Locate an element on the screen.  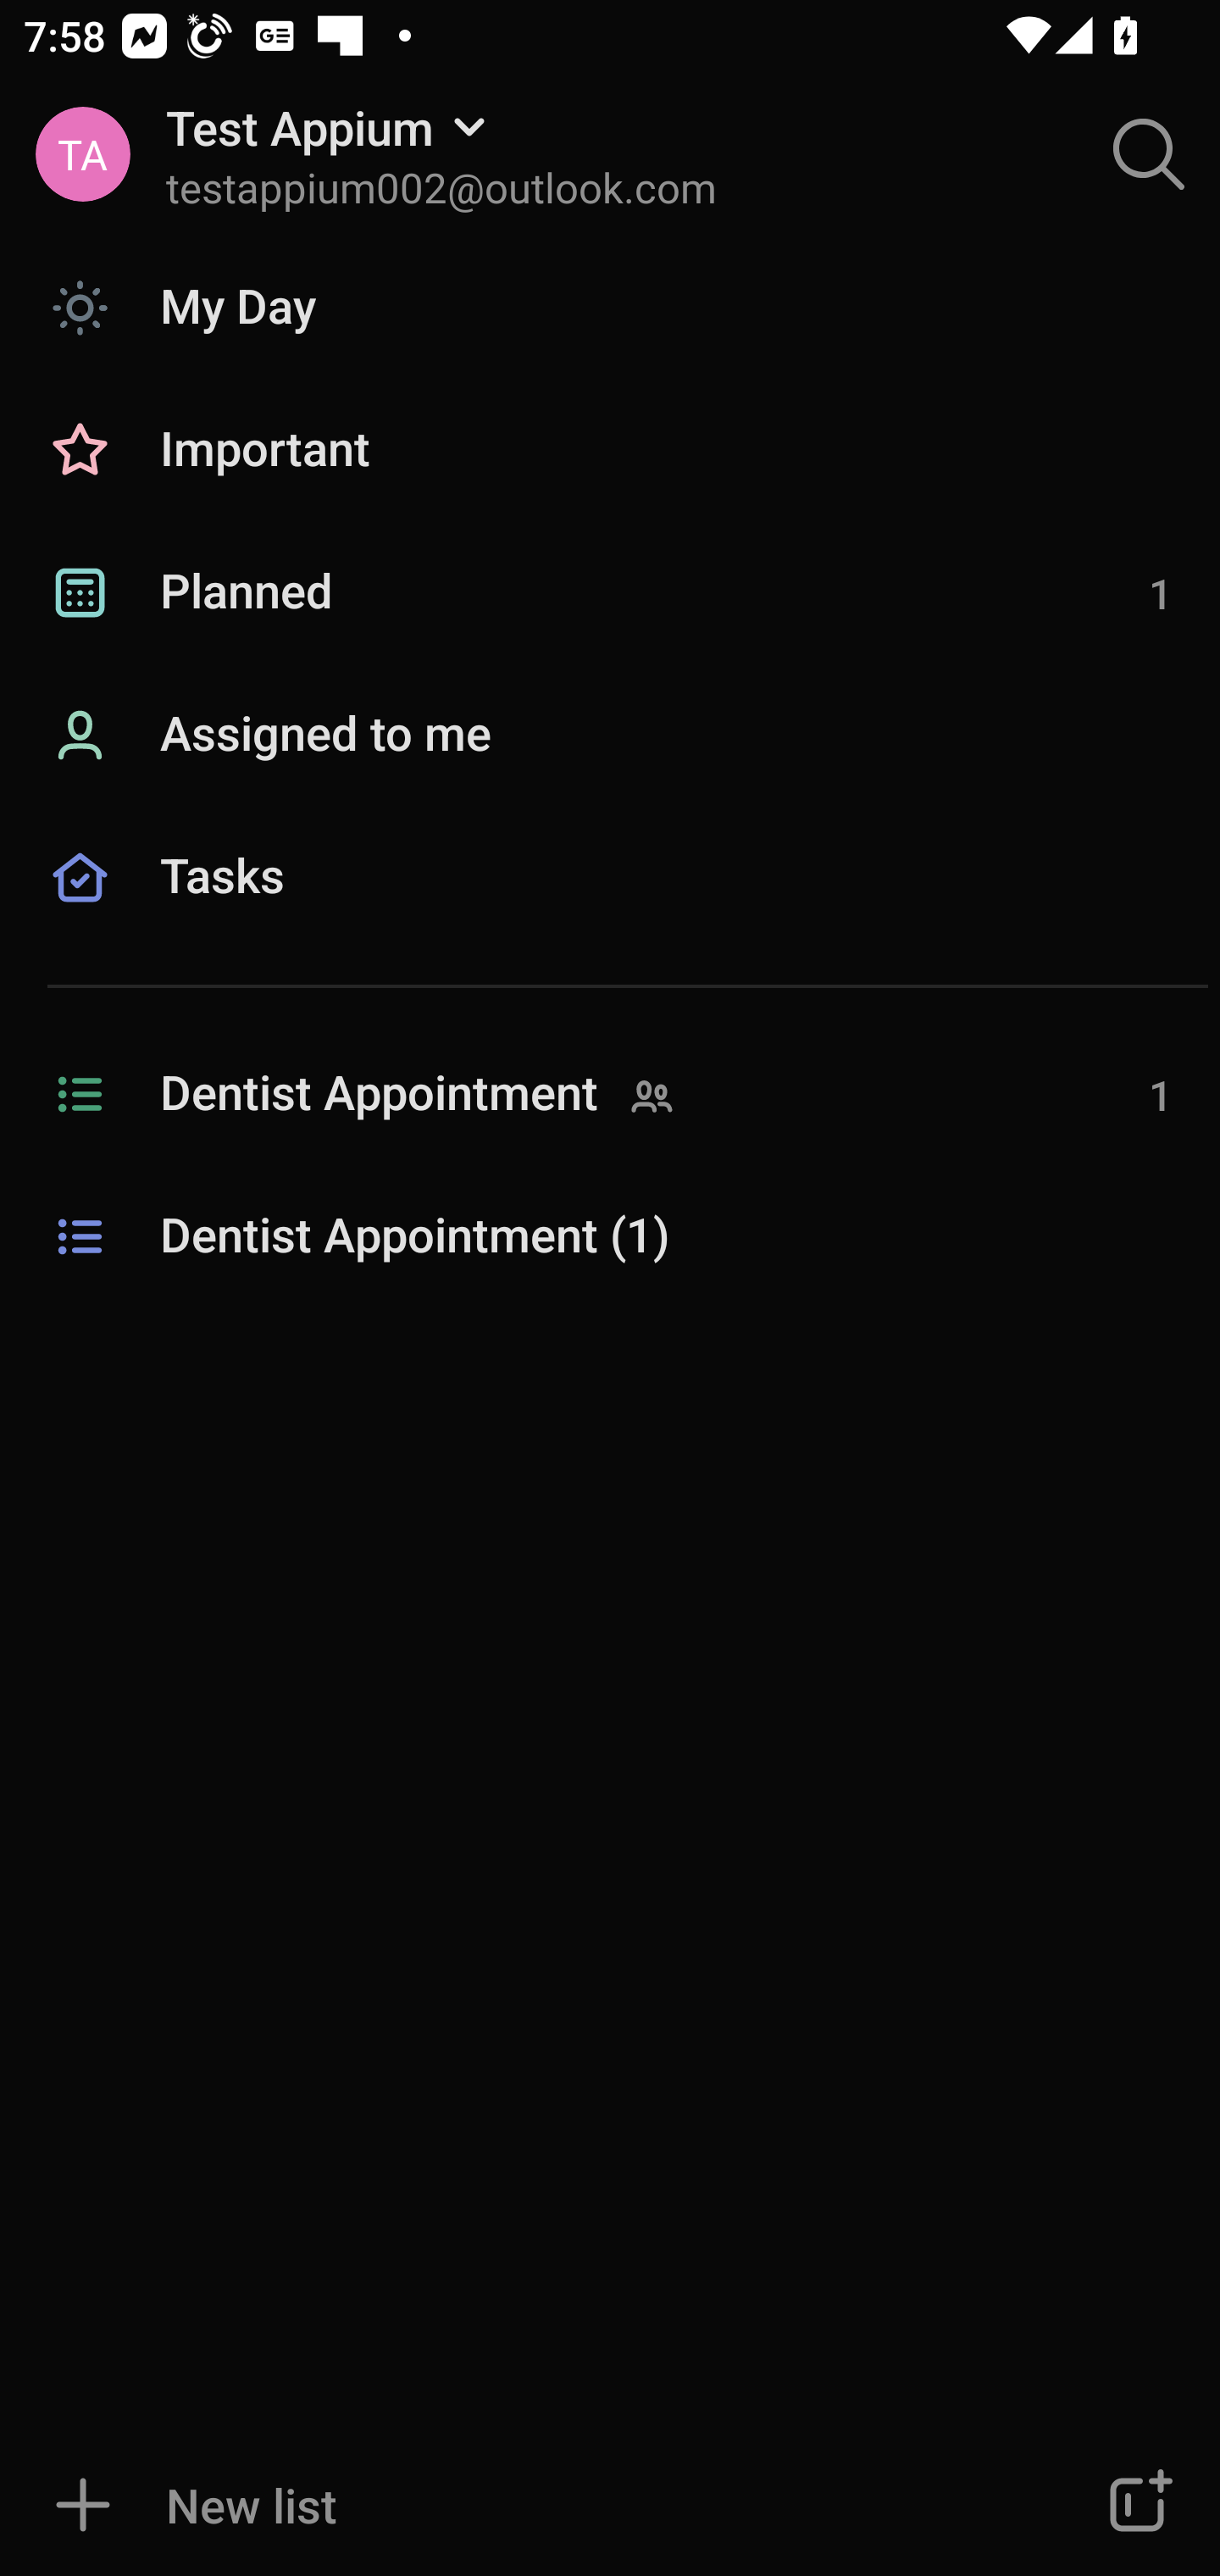
New list is located at coordinates (512, 2505).